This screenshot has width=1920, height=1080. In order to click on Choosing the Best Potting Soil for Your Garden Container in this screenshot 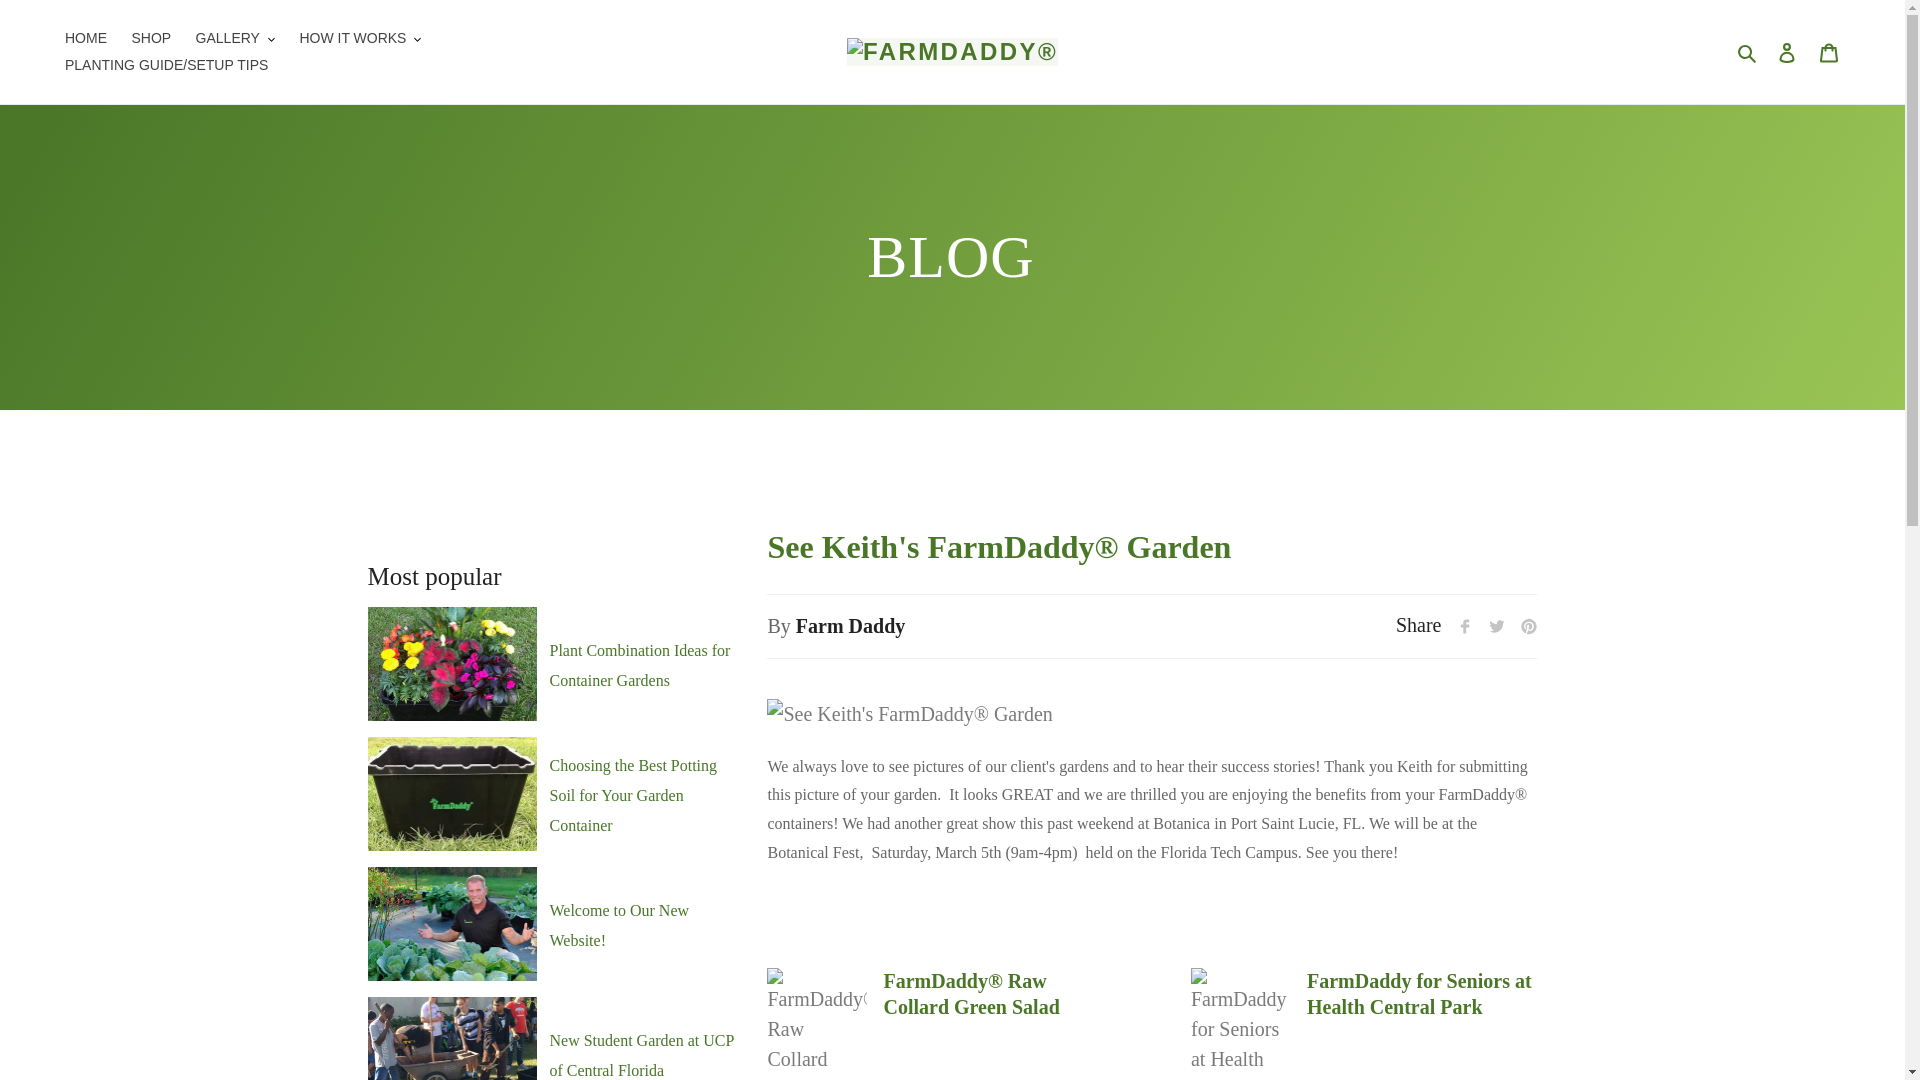, I will do `click(632, 795)`.